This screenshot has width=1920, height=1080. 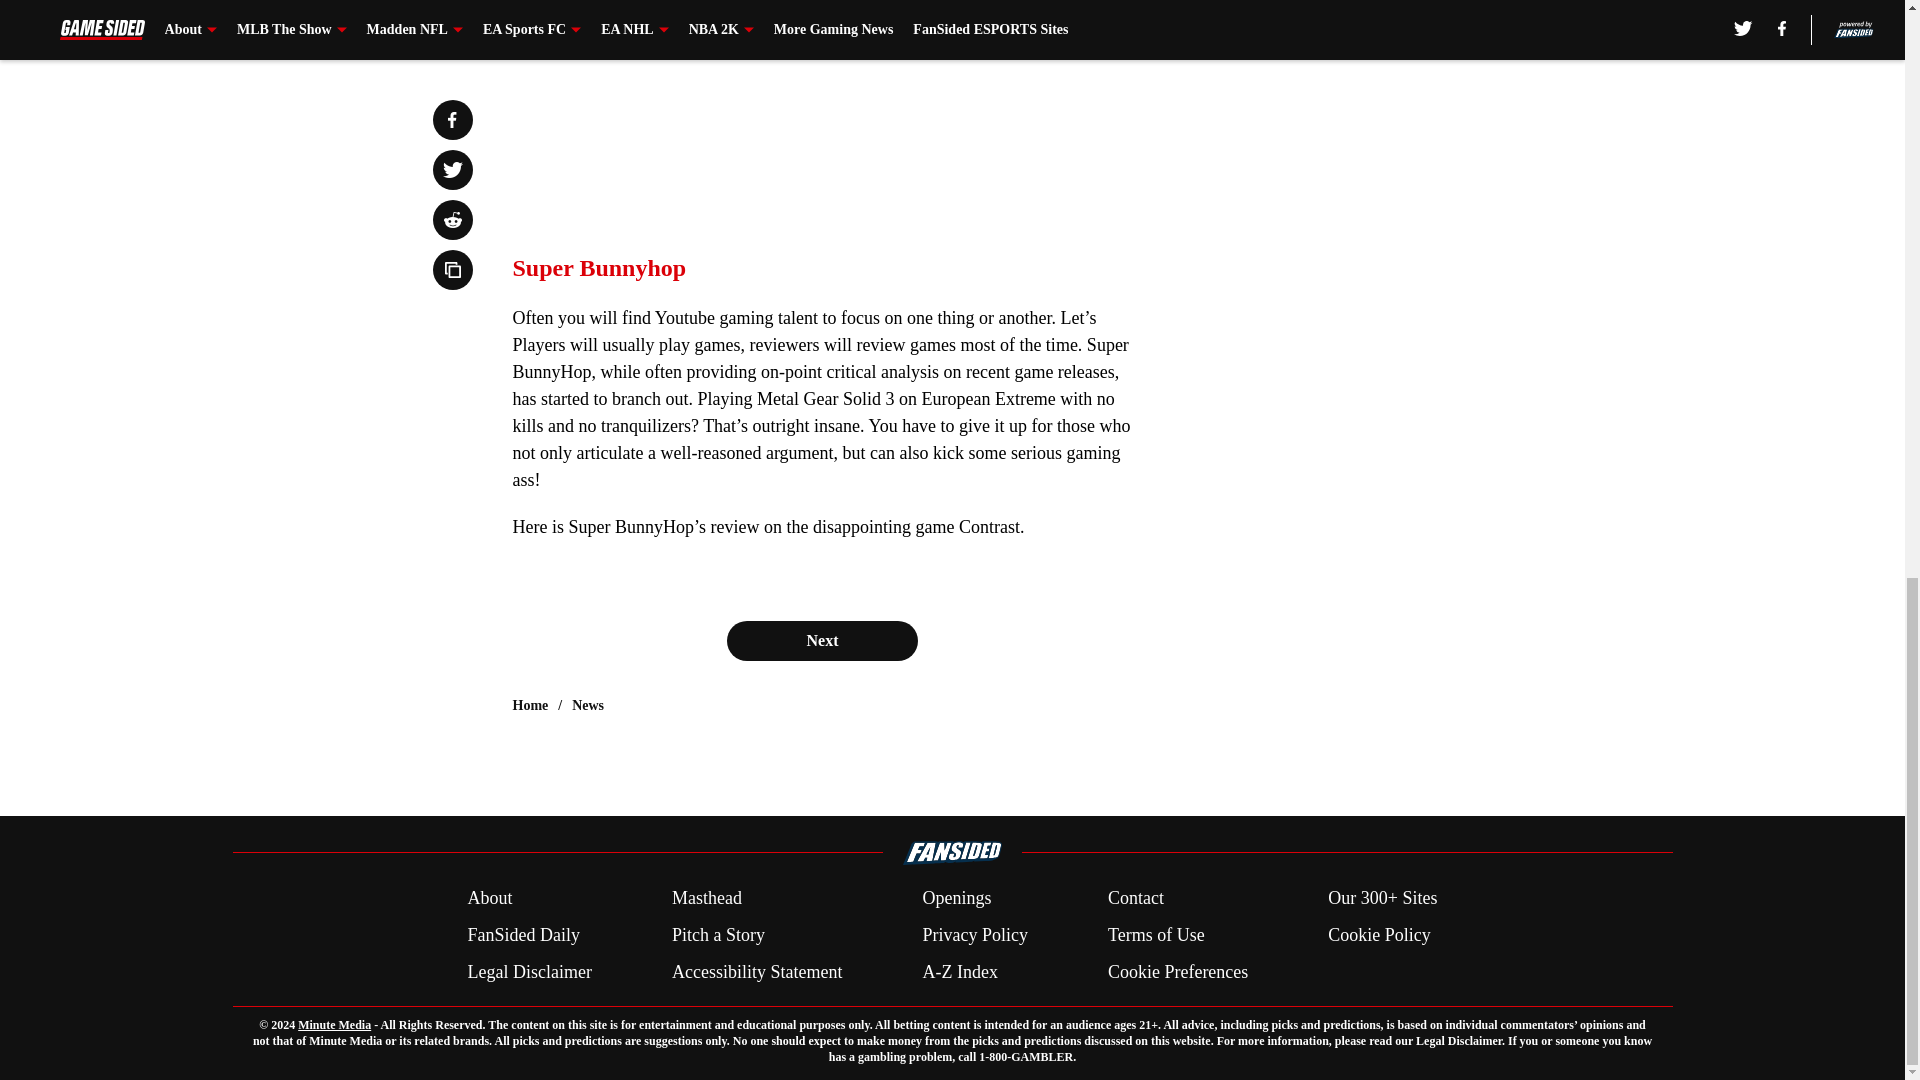 What do you see at coordinates (956, 898) in the screenshot?
I see `Openings` at bounding box center [956, 898].